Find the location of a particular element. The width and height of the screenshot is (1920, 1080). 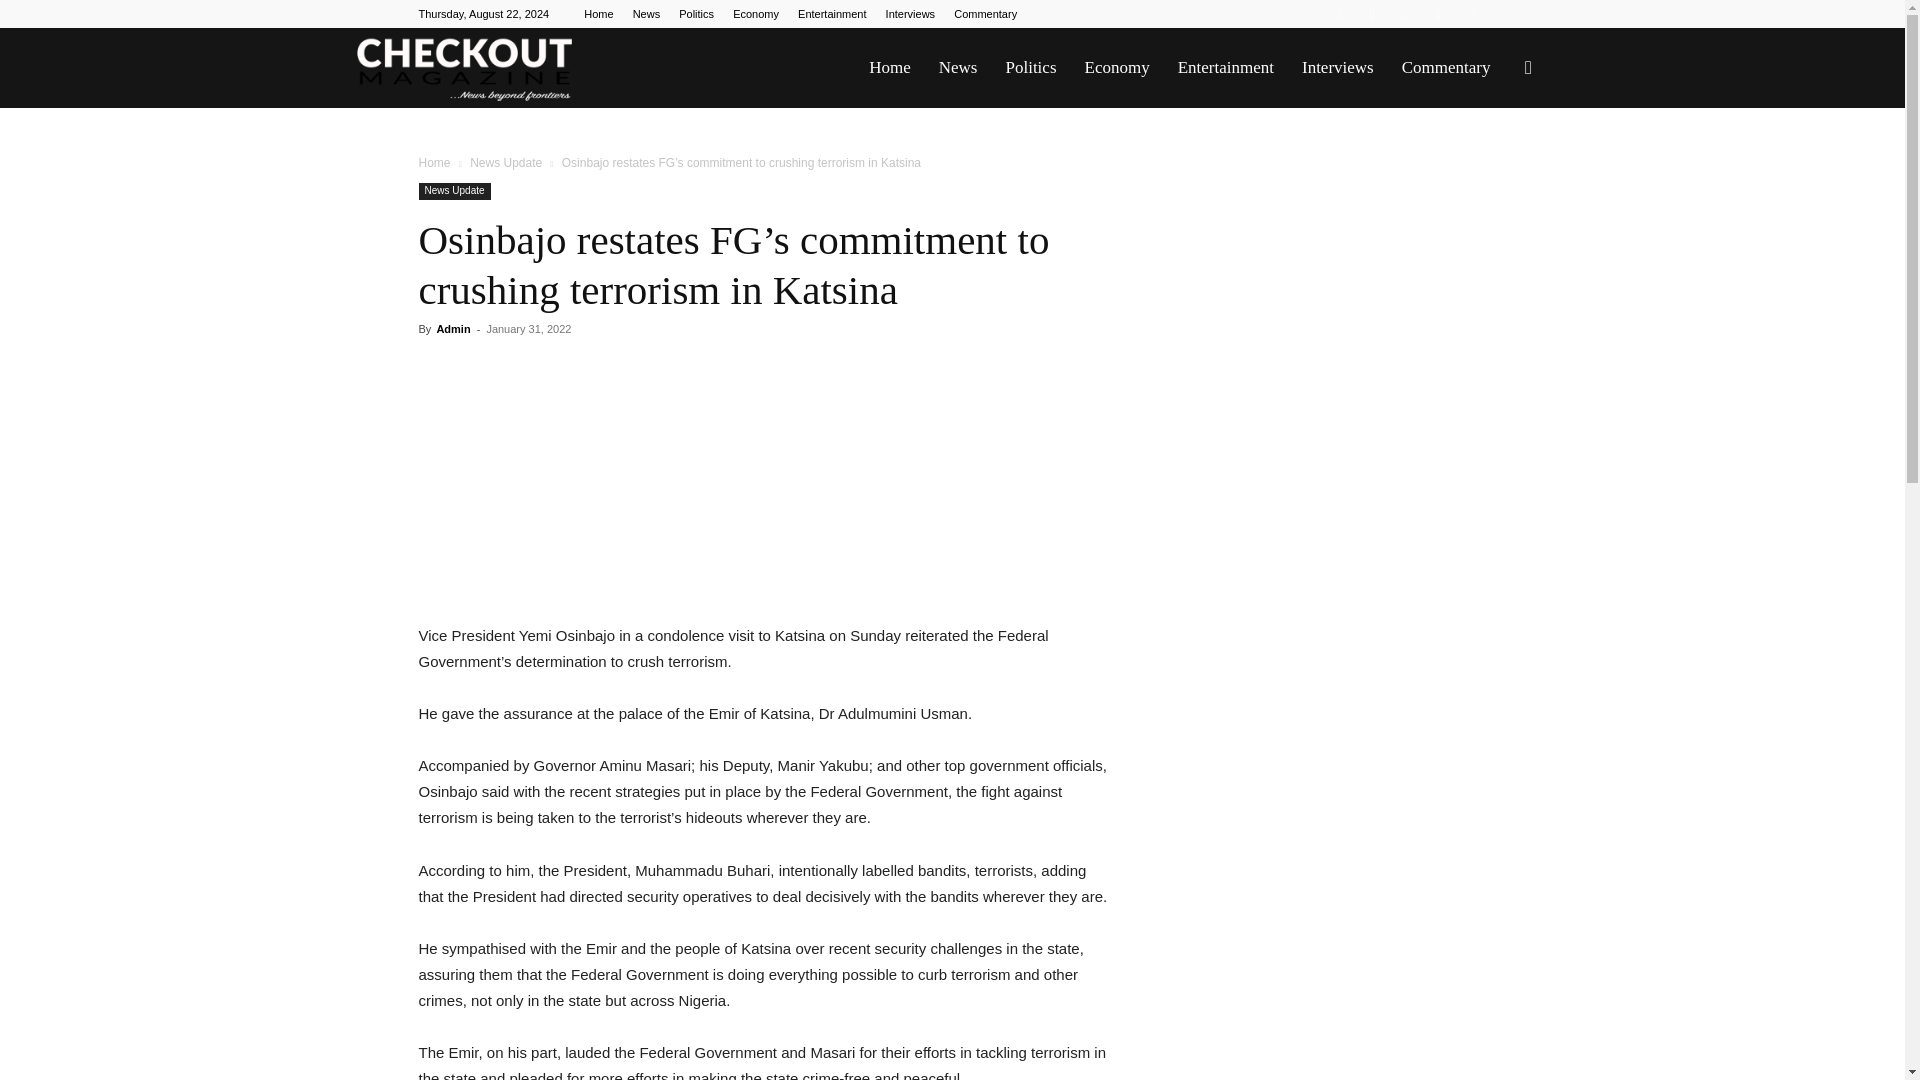

Interviews is located at coordinates (1338, 68).